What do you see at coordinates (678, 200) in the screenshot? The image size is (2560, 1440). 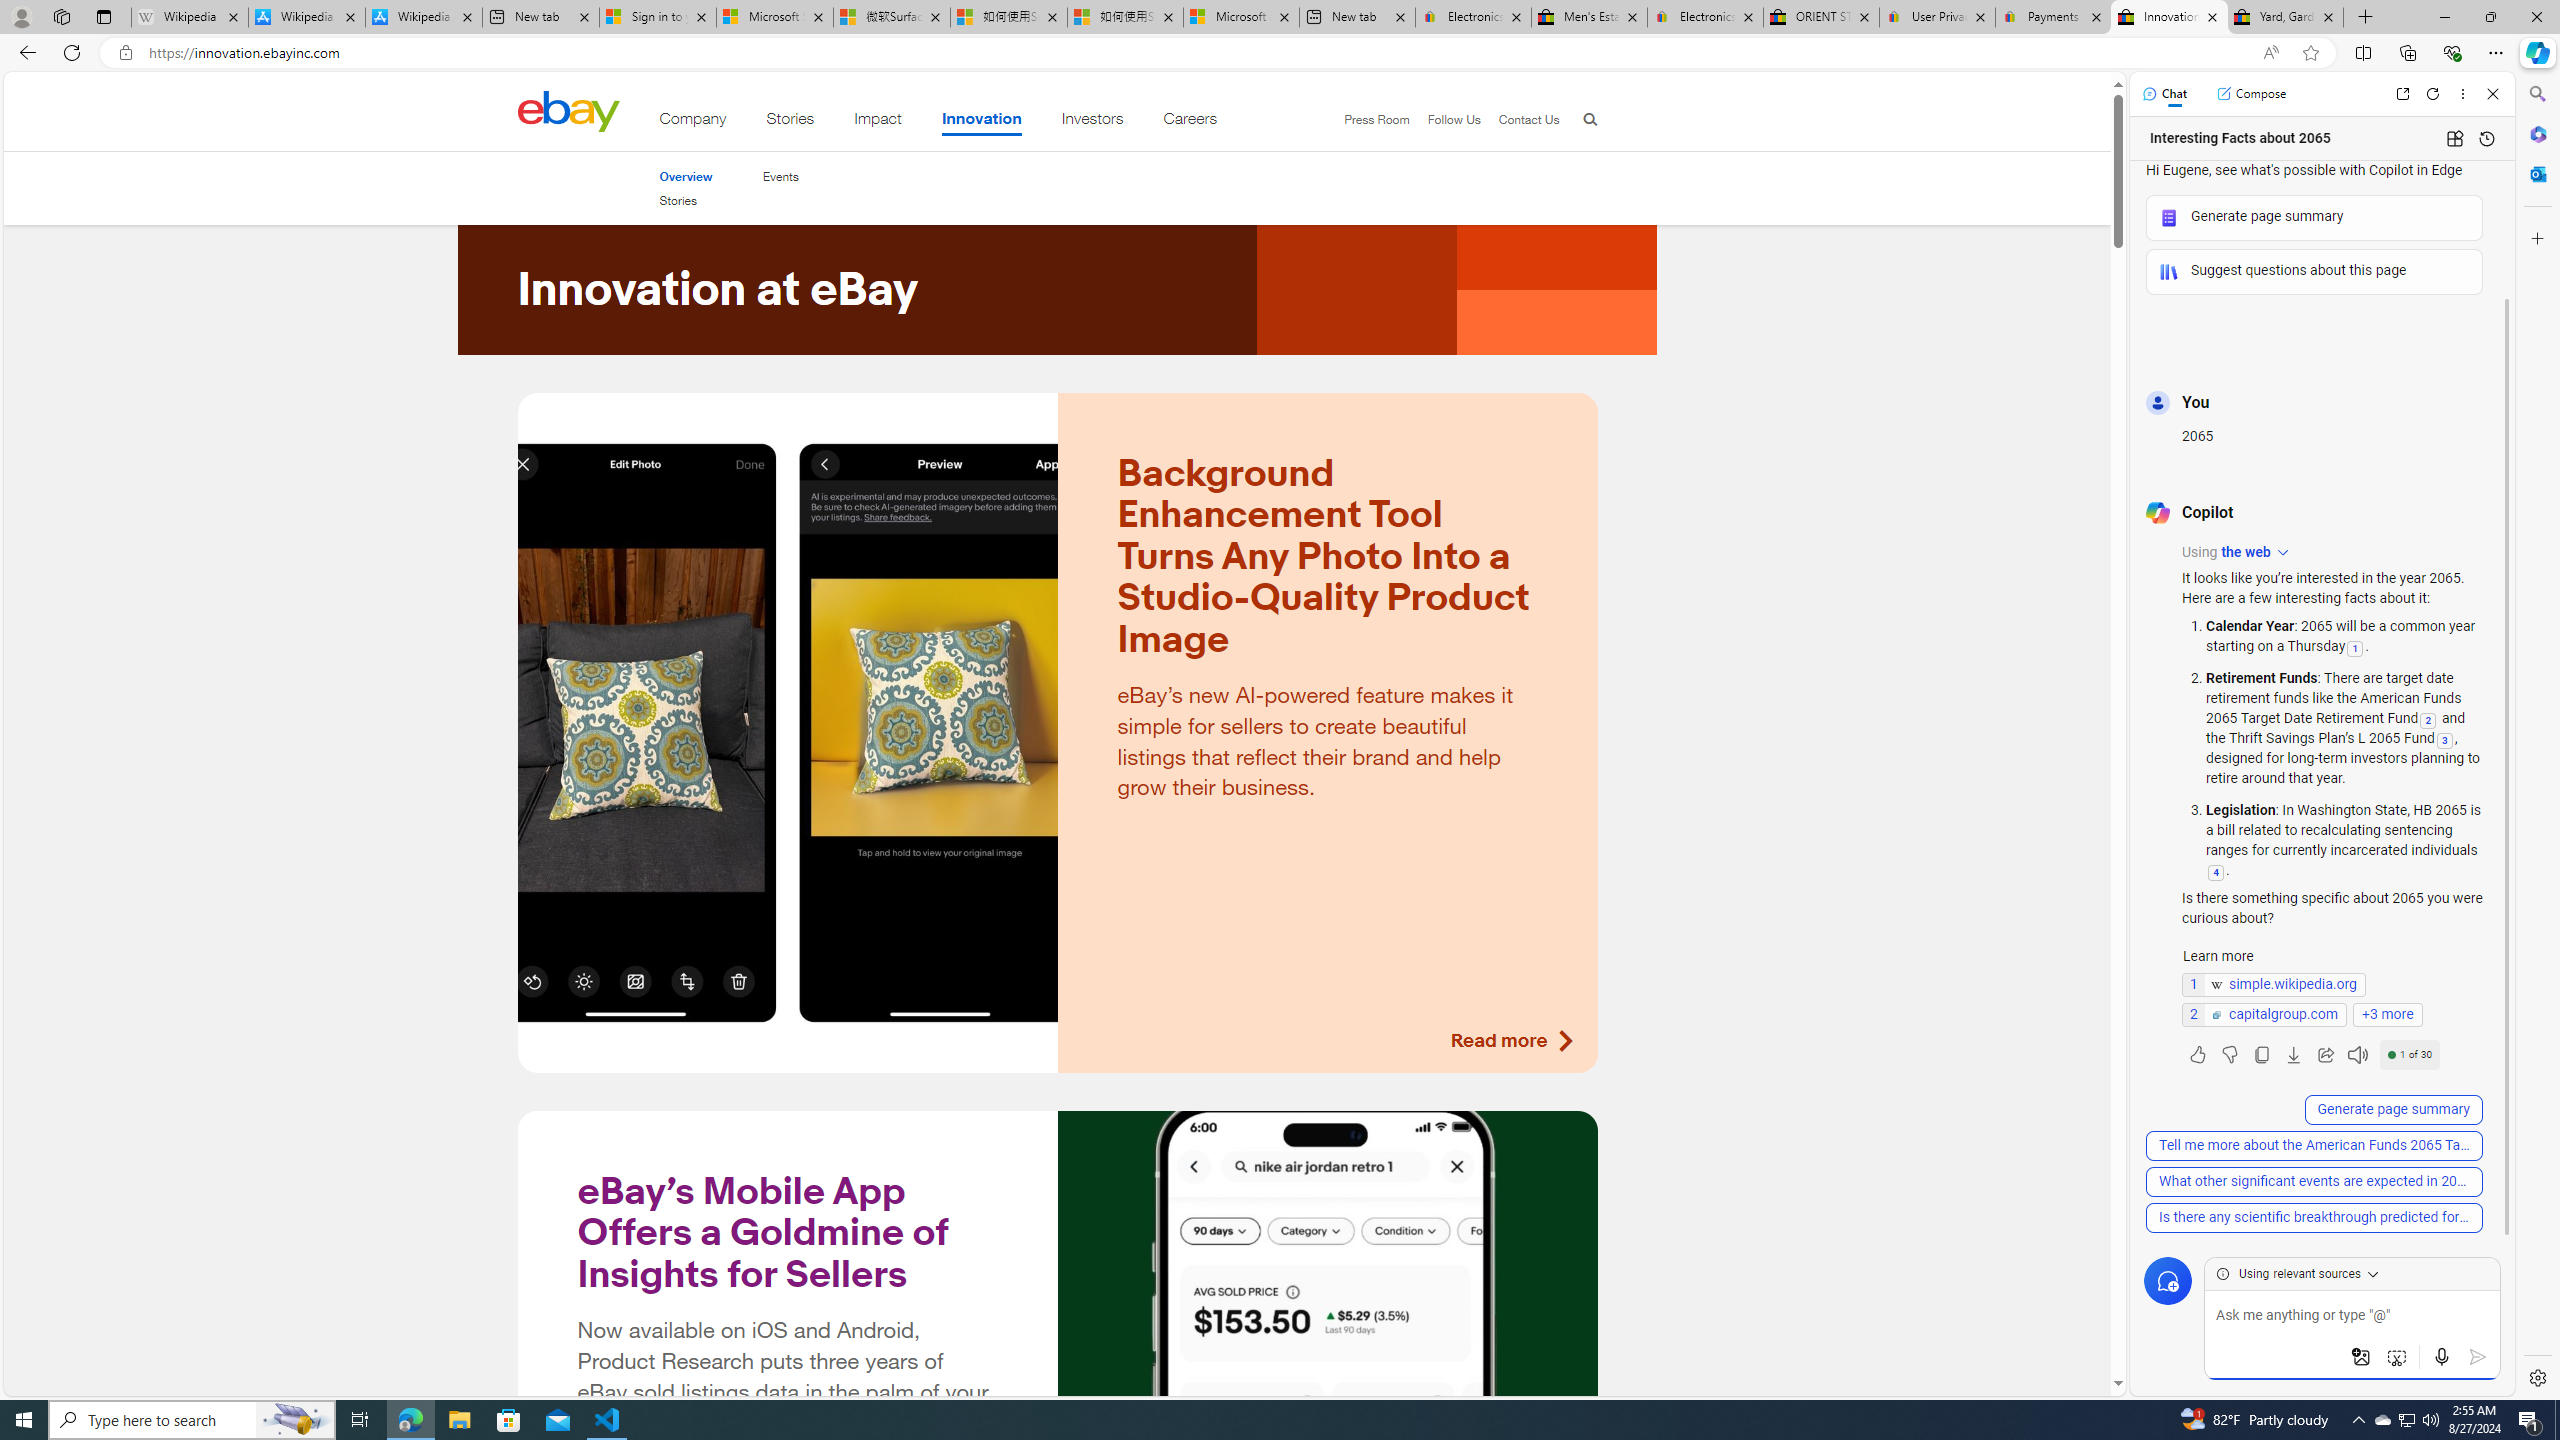 I see `Stories` at bounding box center [678, 200].